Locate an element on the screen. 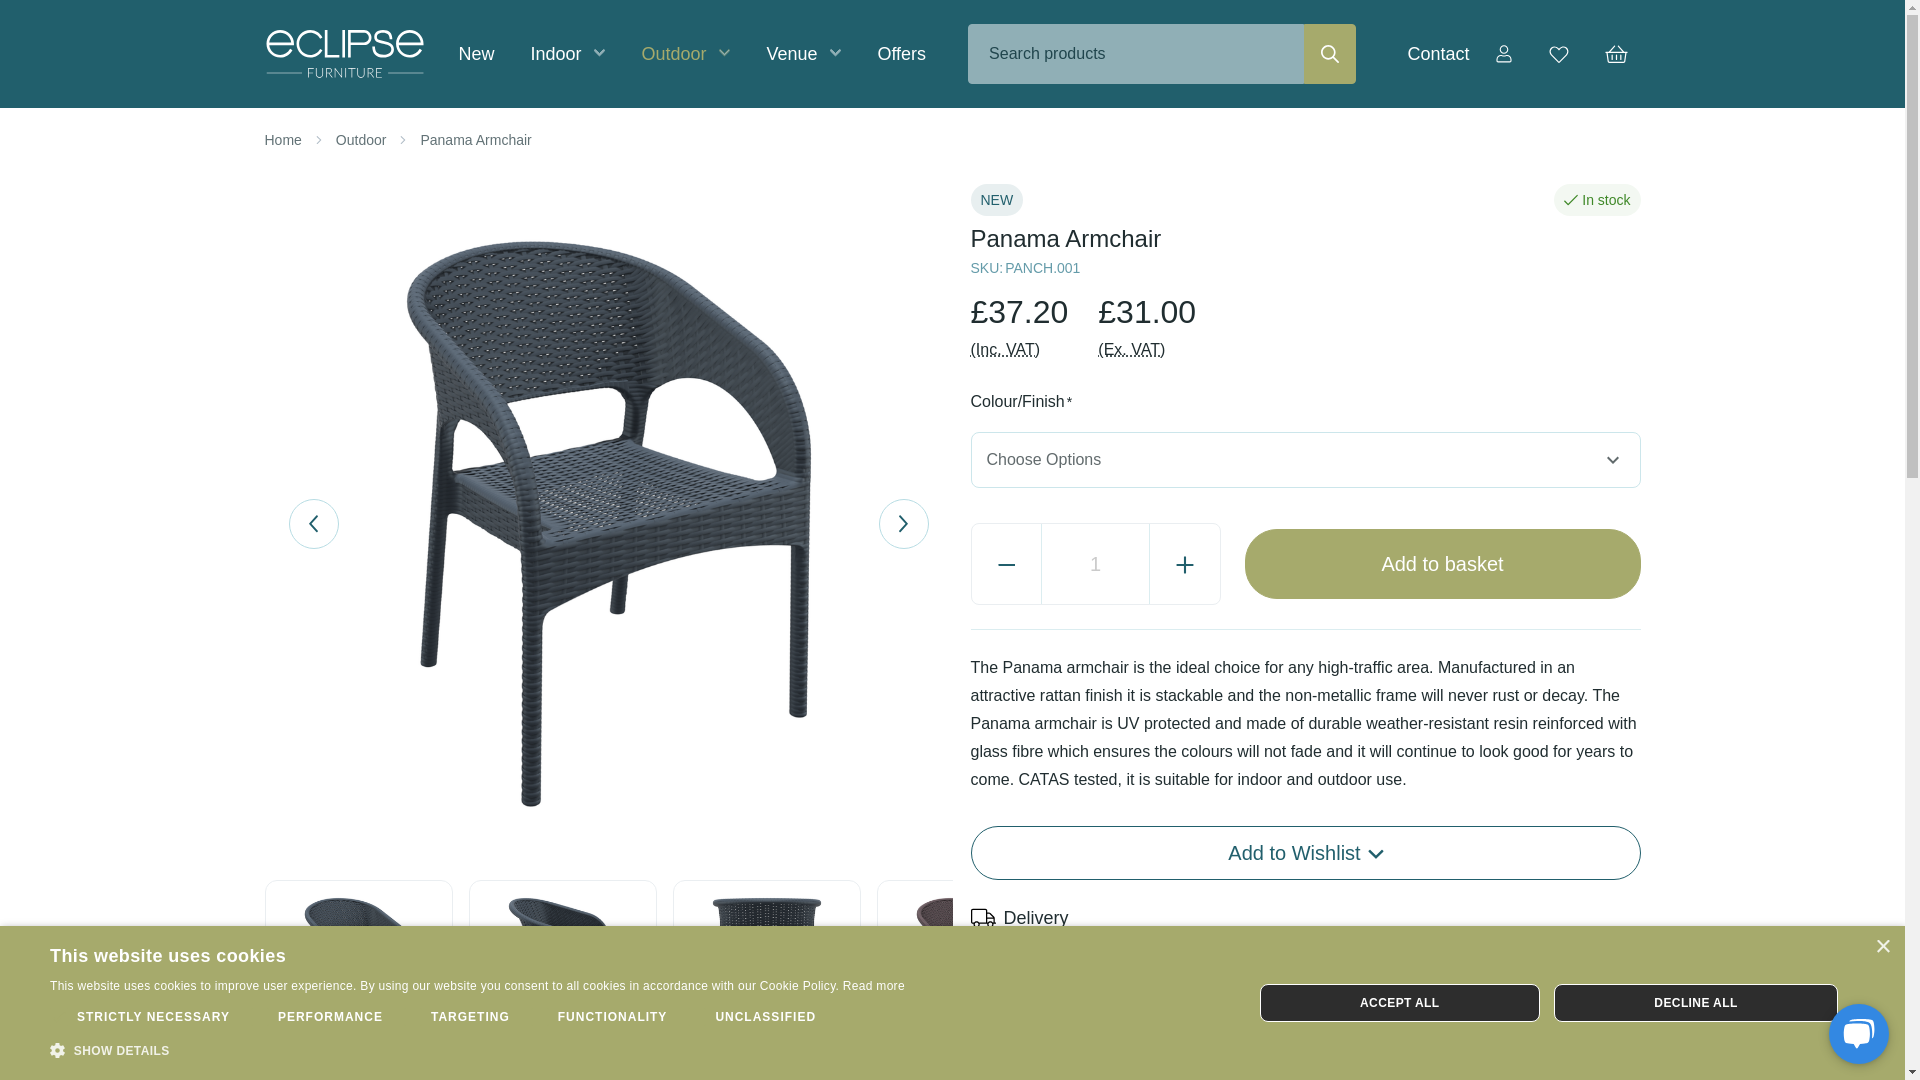 Image resolution: width=1920 pixels, height=1080 pixels. Outdoor is located at coordinates (685, 54).